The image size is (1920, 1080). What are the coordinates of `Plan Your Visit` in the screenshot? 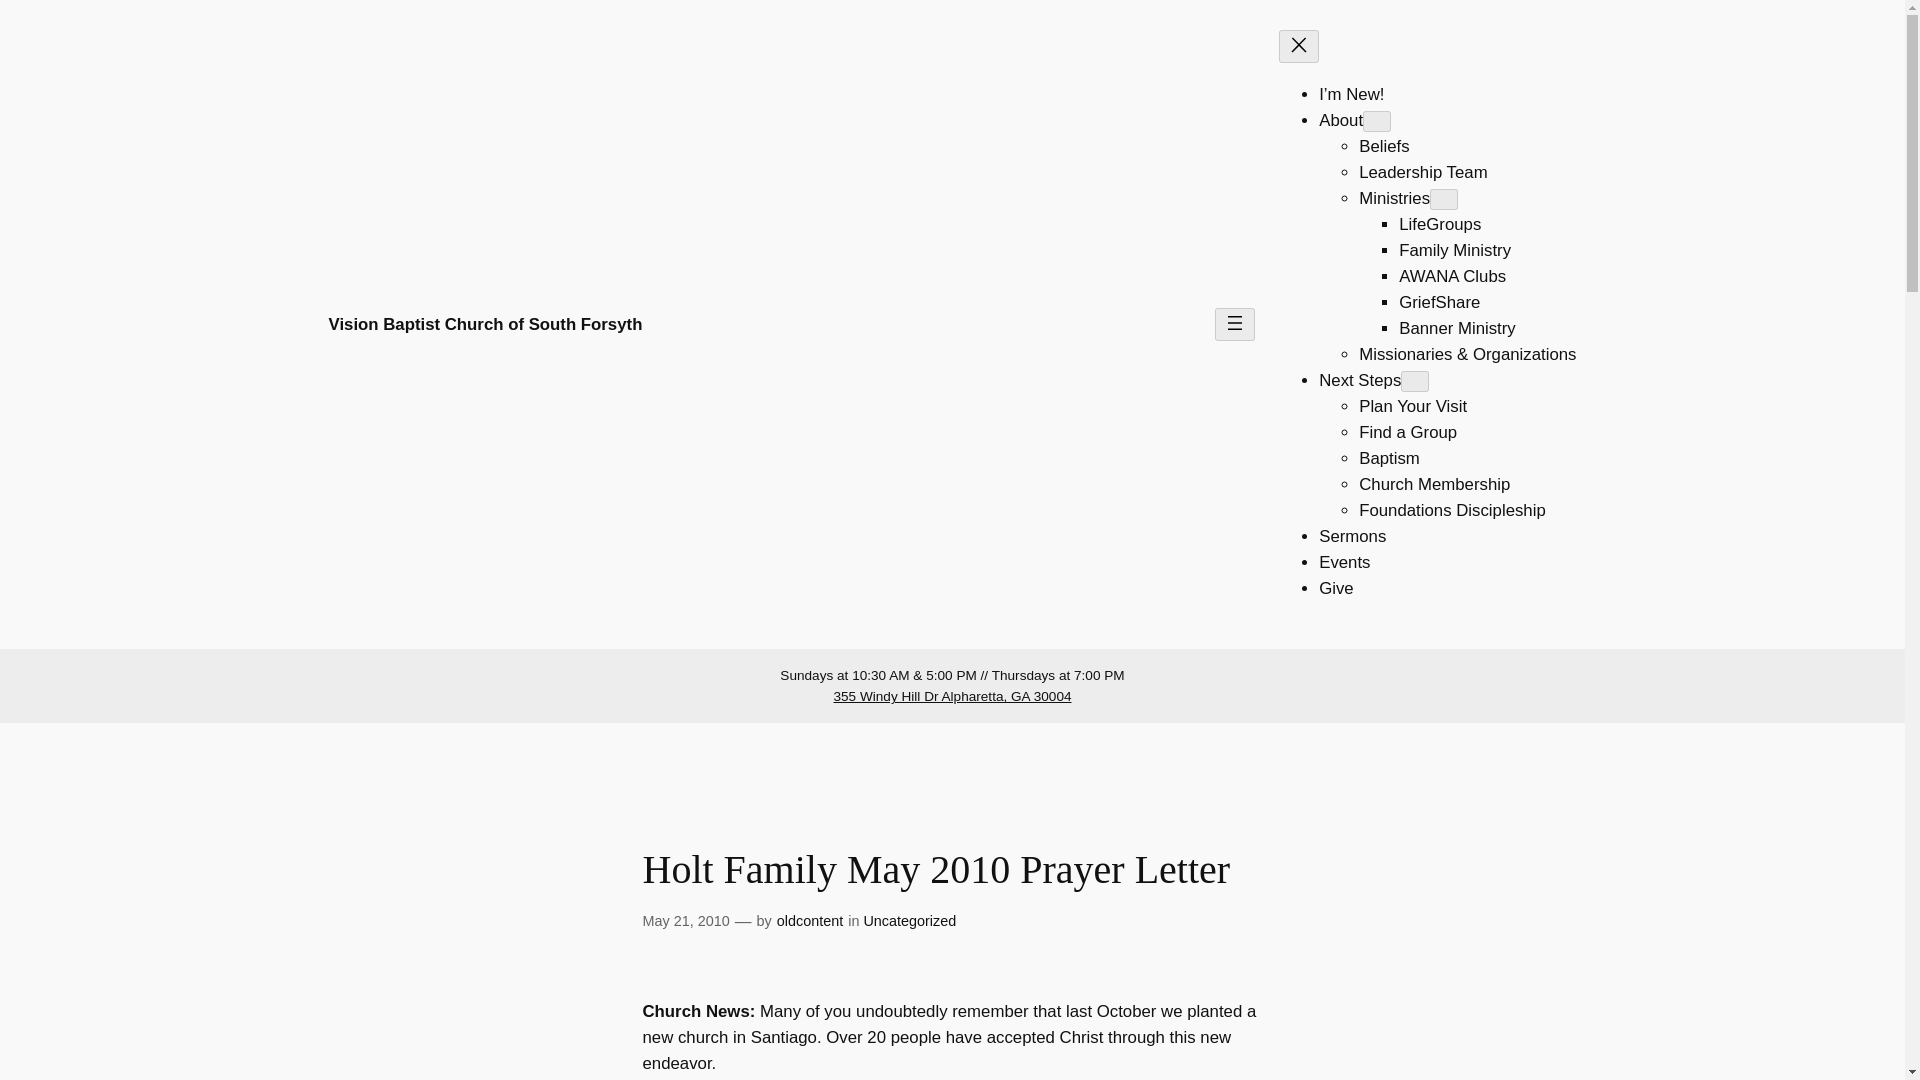 It's located at (1412, 406).